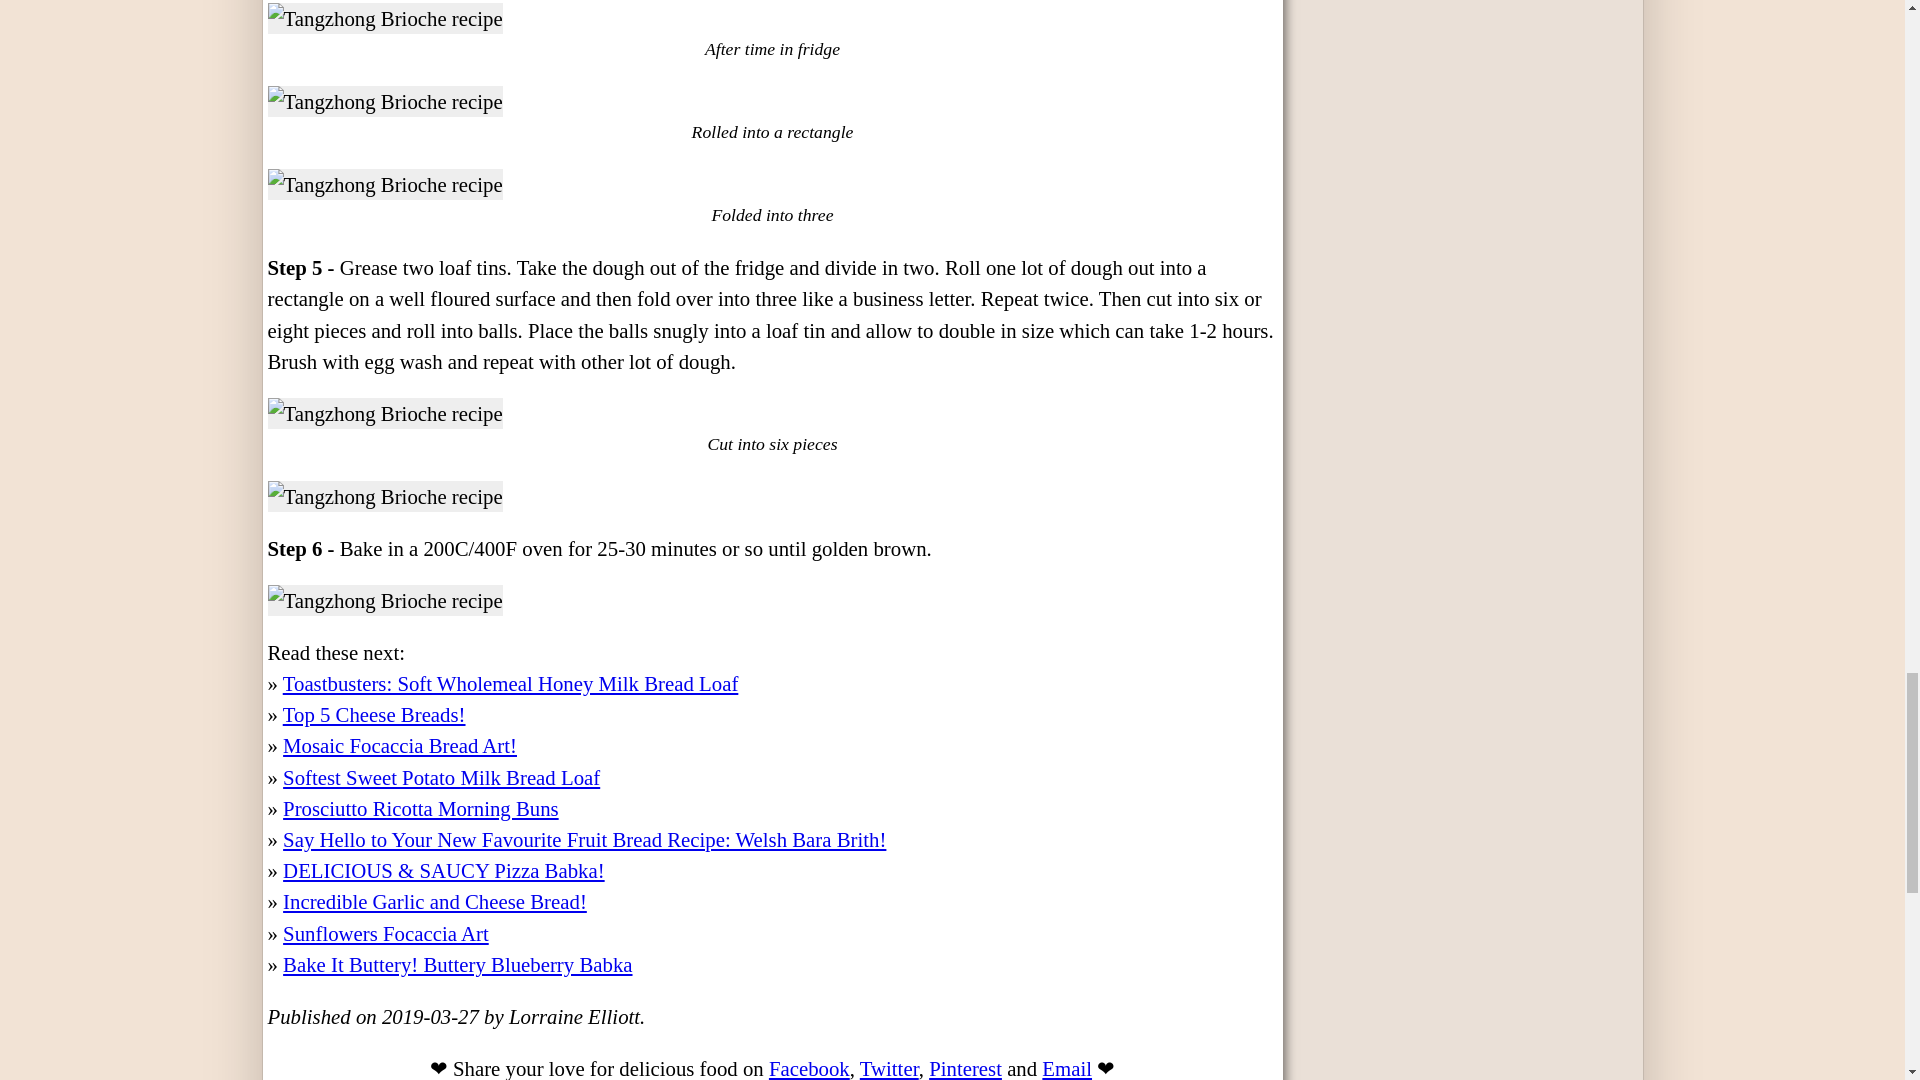 The width and height of the screenshot is (1920, 1080). I want to click on Email, so click(1067, 1068).